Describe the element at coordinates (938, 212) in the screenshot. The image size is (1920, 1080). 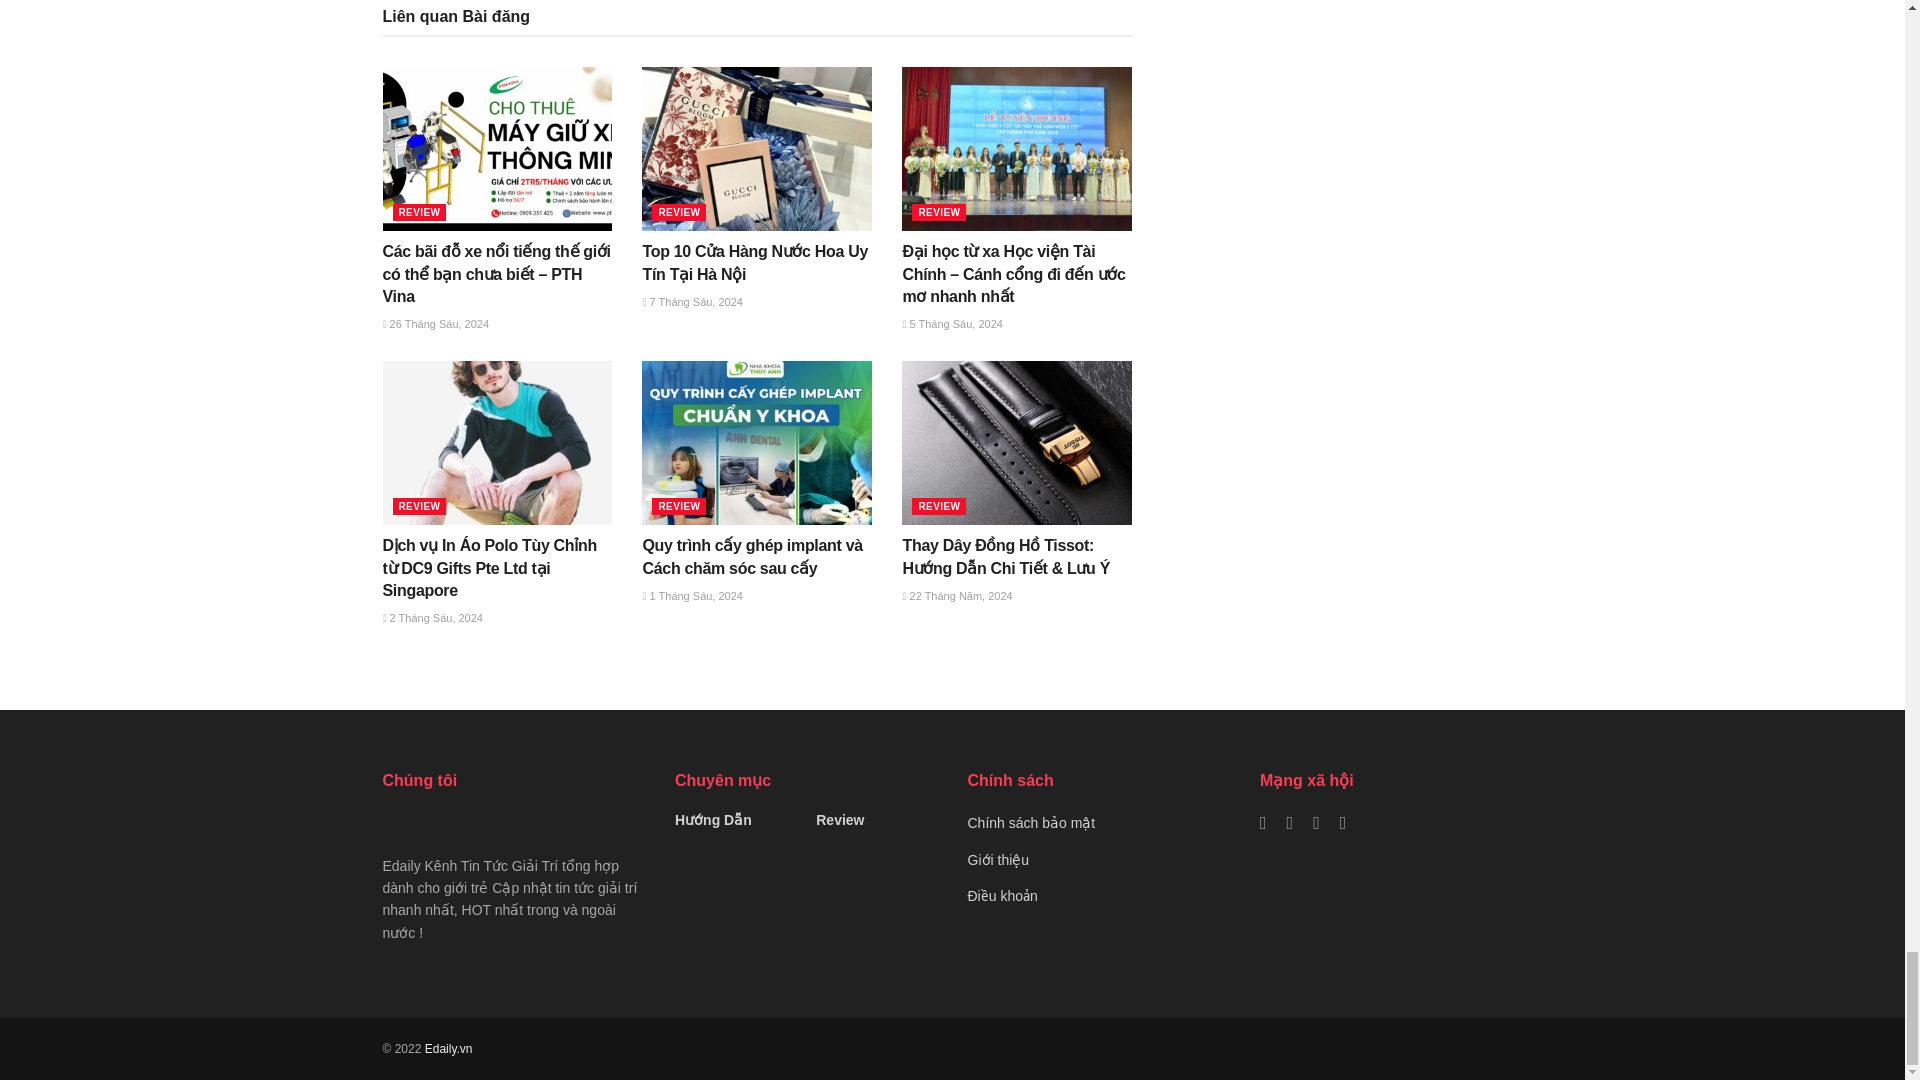
I see `REVIEW` at that location.